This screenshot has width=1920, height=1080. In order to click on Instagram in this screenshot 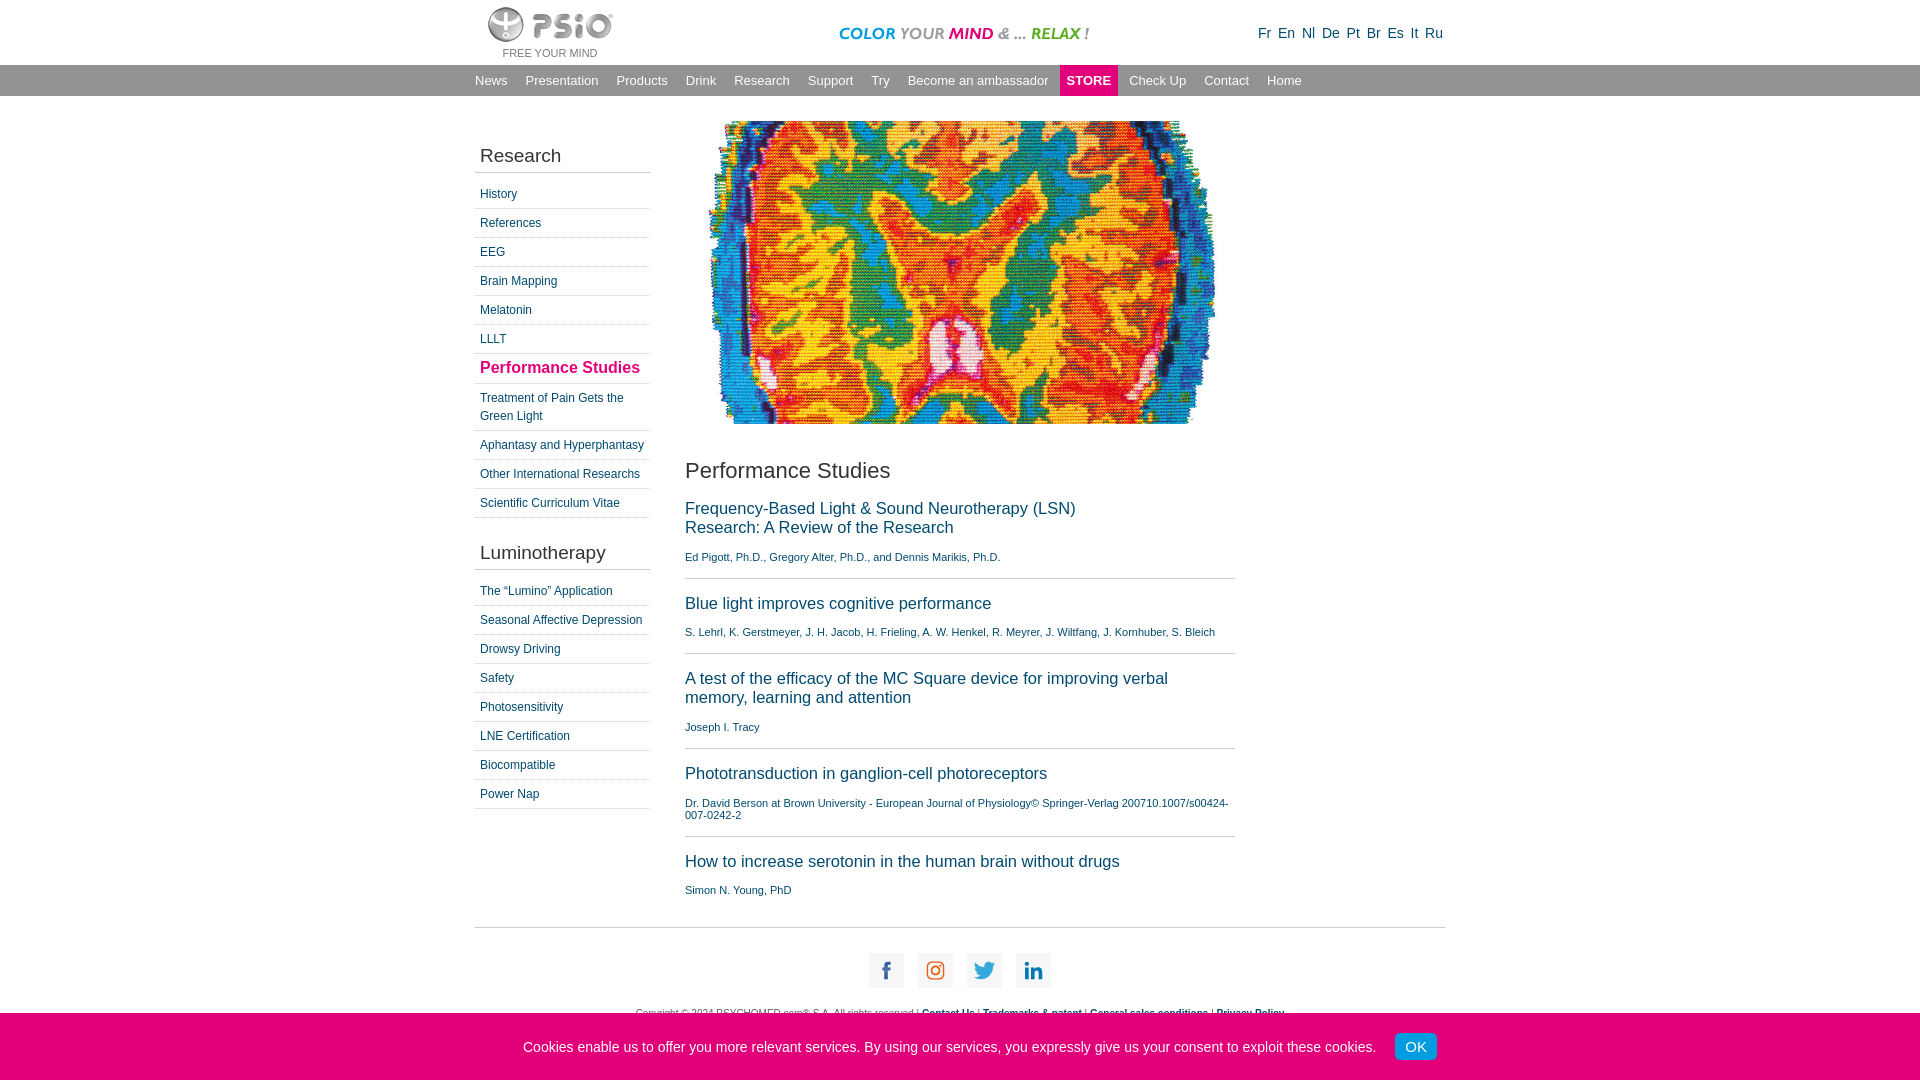, I will do `click(934, 970)`.